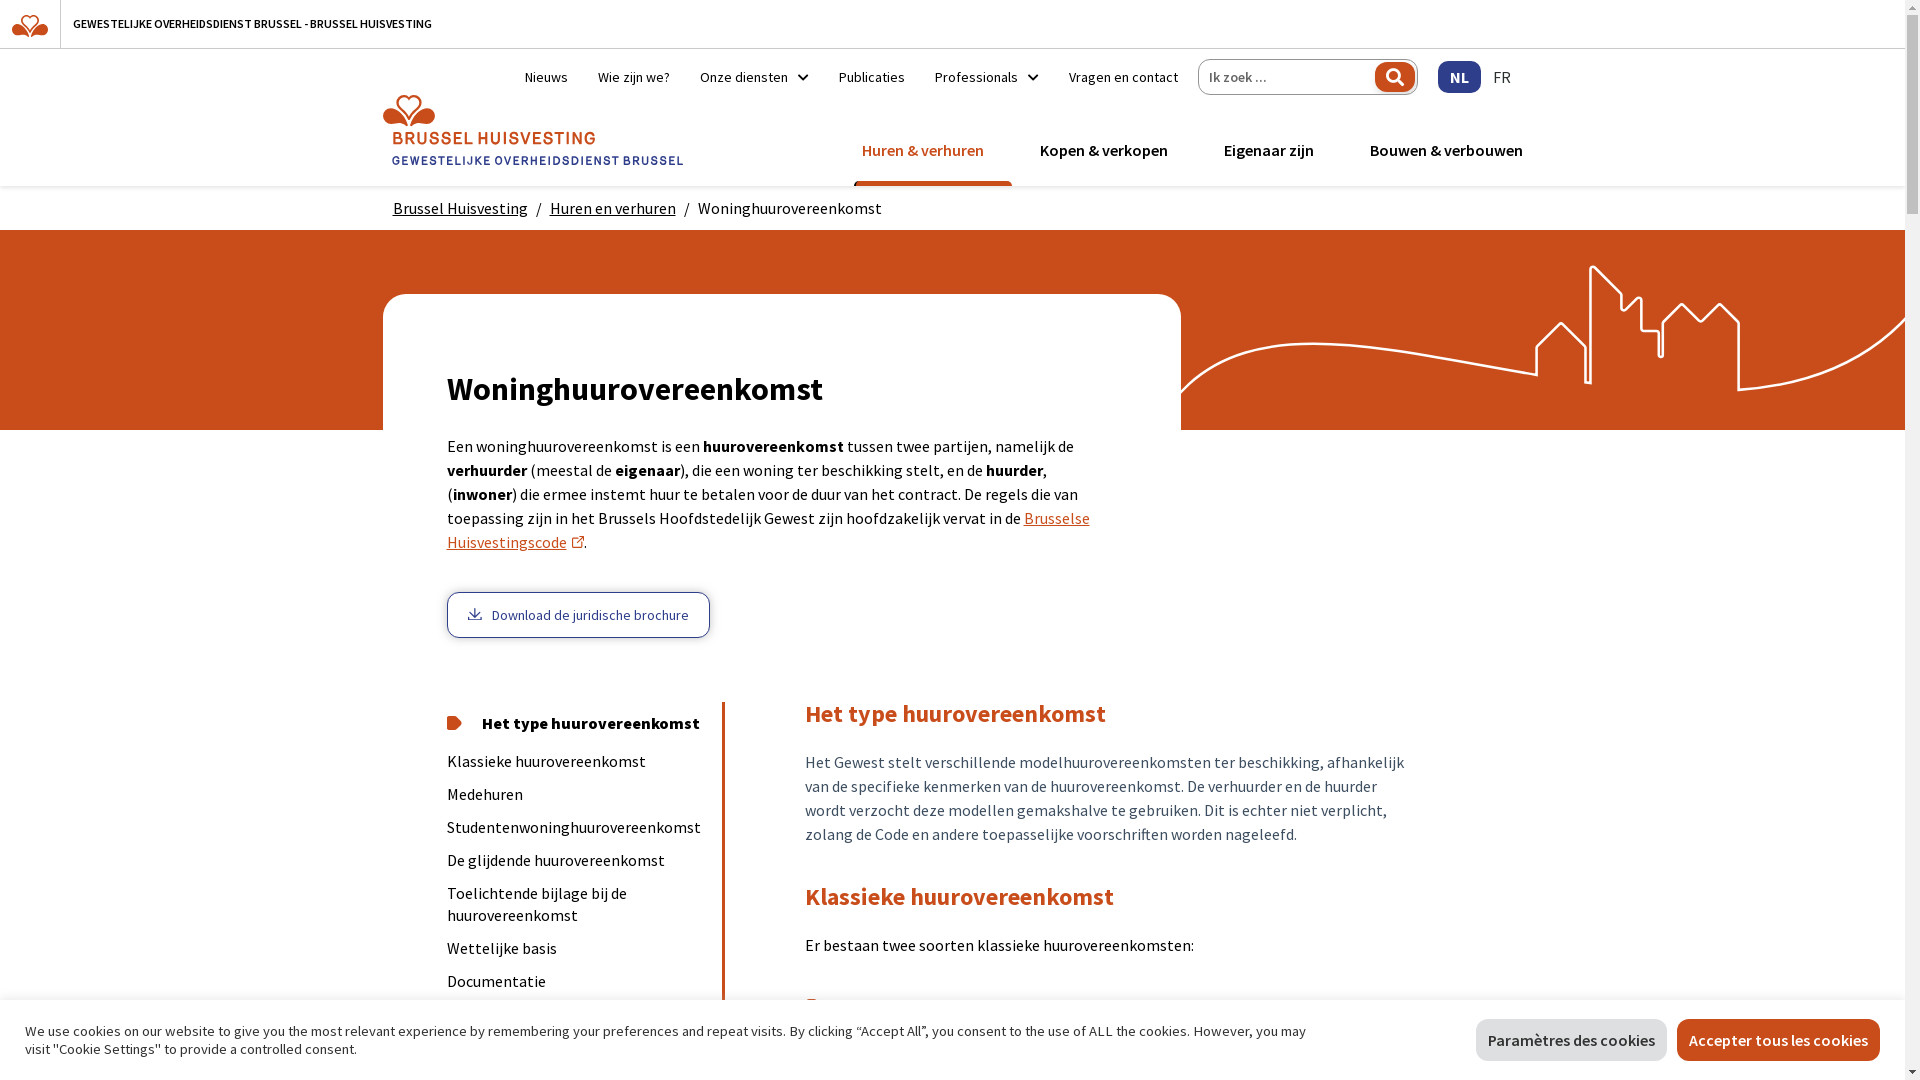 The height and width of the screenshot is (1080, 1920). I want to click on Zoeken, so click(1394, 77).